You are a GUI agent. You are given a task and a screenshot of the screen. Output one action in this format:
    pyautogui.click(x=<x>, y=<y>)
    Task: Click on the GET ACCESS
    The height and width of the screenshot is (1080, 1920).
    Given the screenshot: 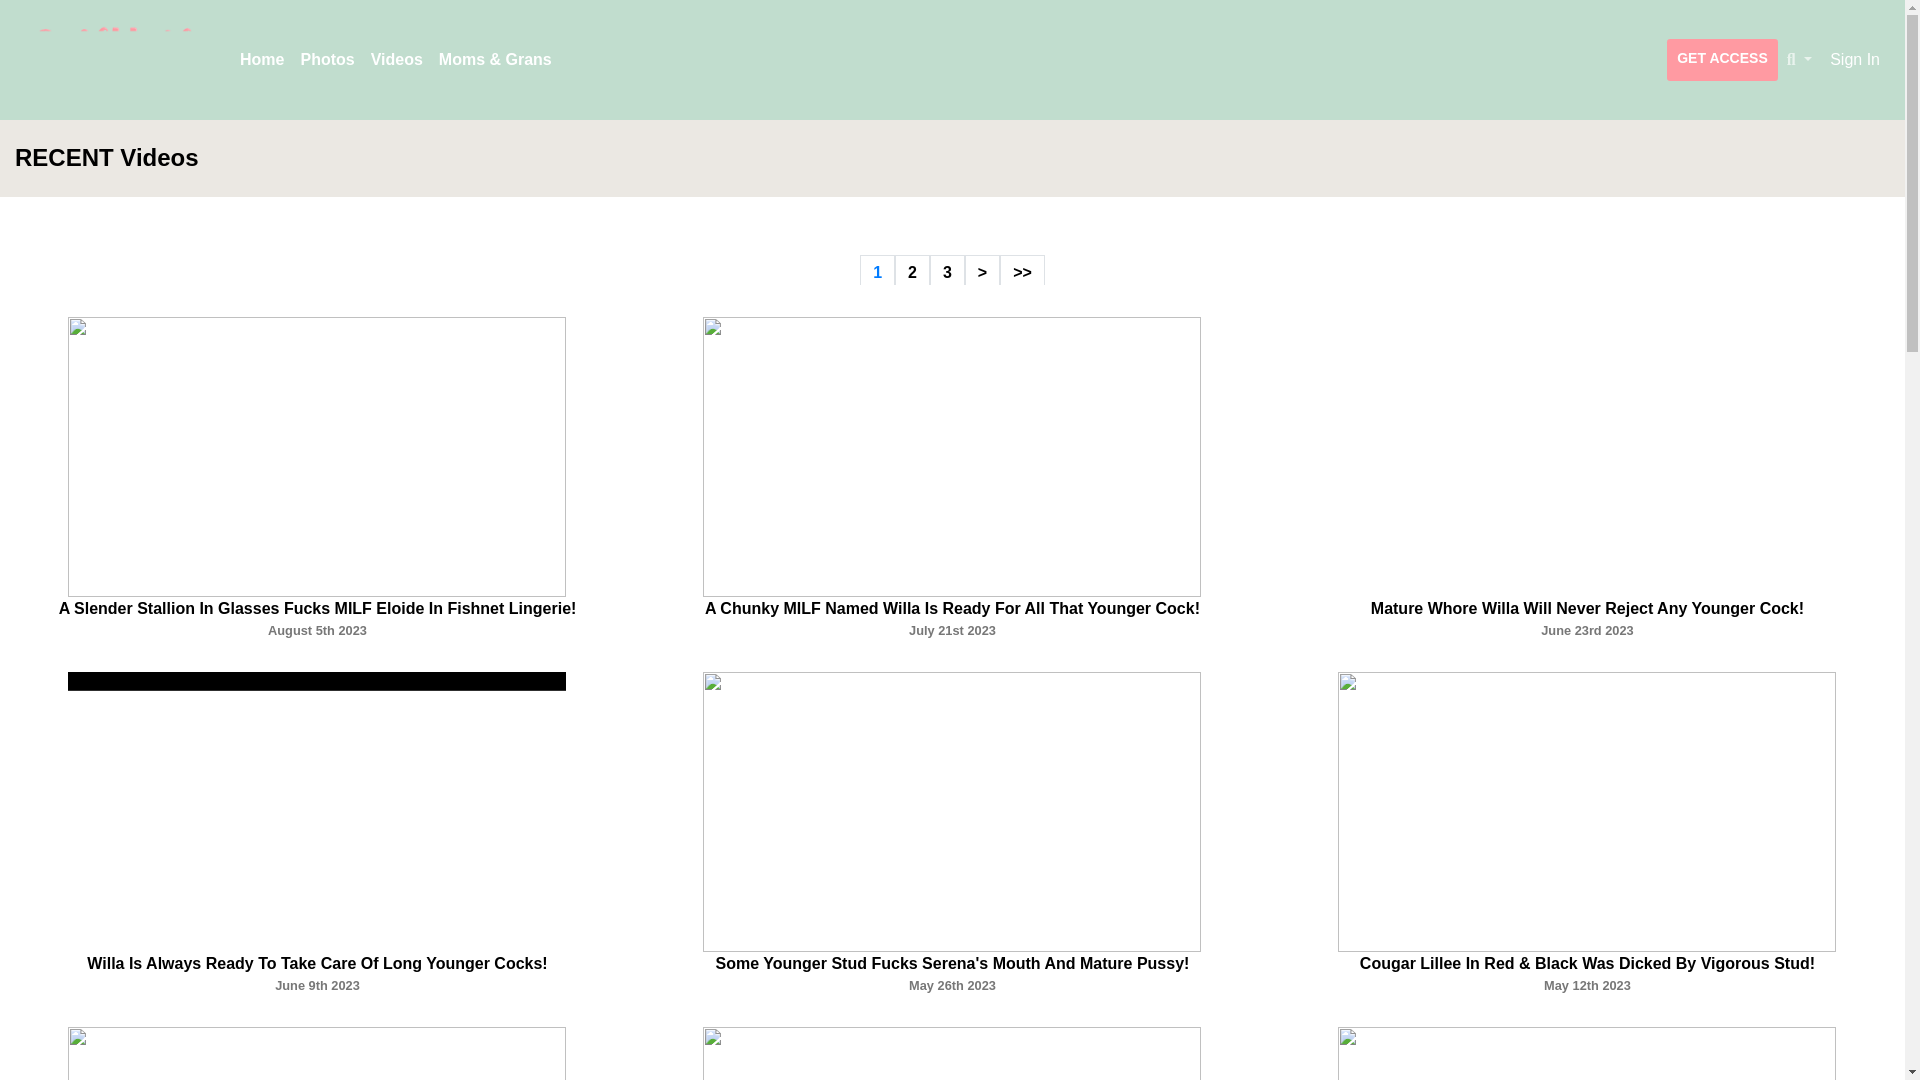 What is the action you would take?
    pyautogui.click(x=1722, y=60)
    